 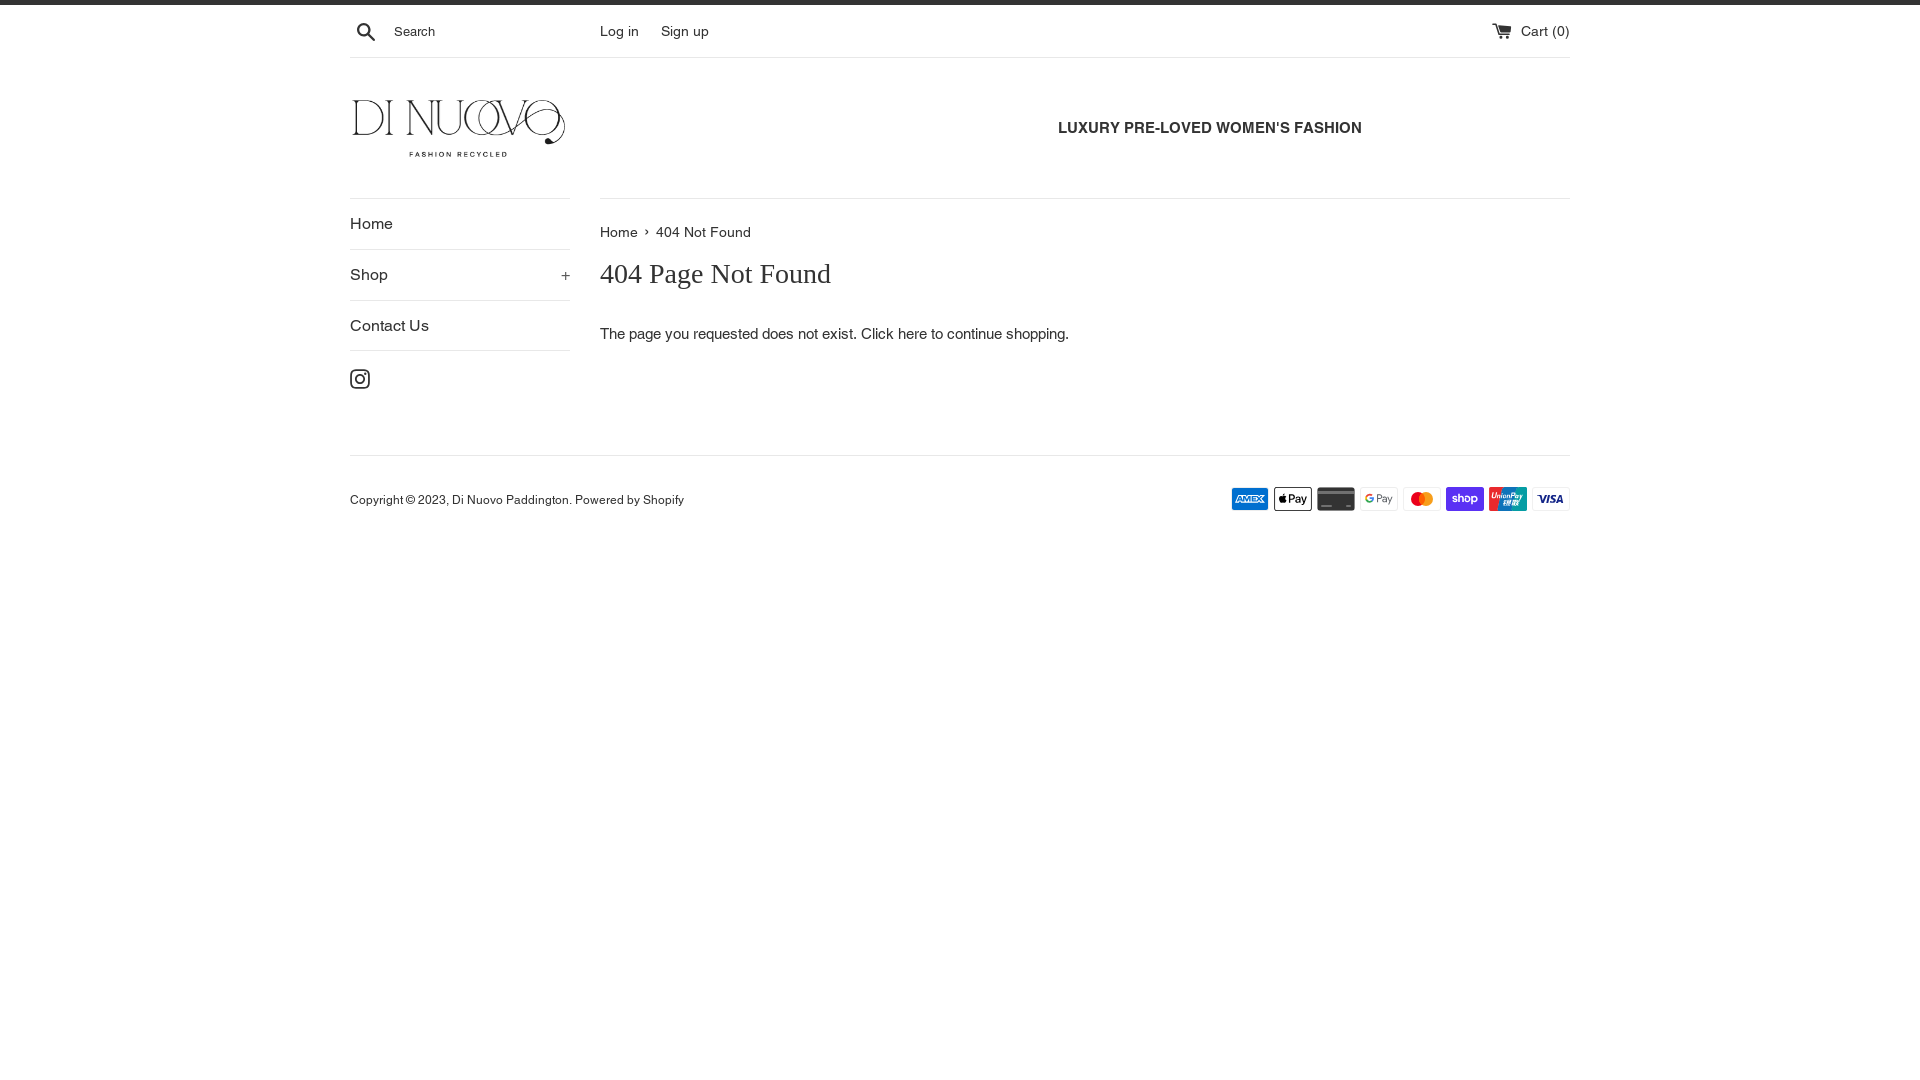 I want to click on Powered by Shopify, so click(x=630, y=500).